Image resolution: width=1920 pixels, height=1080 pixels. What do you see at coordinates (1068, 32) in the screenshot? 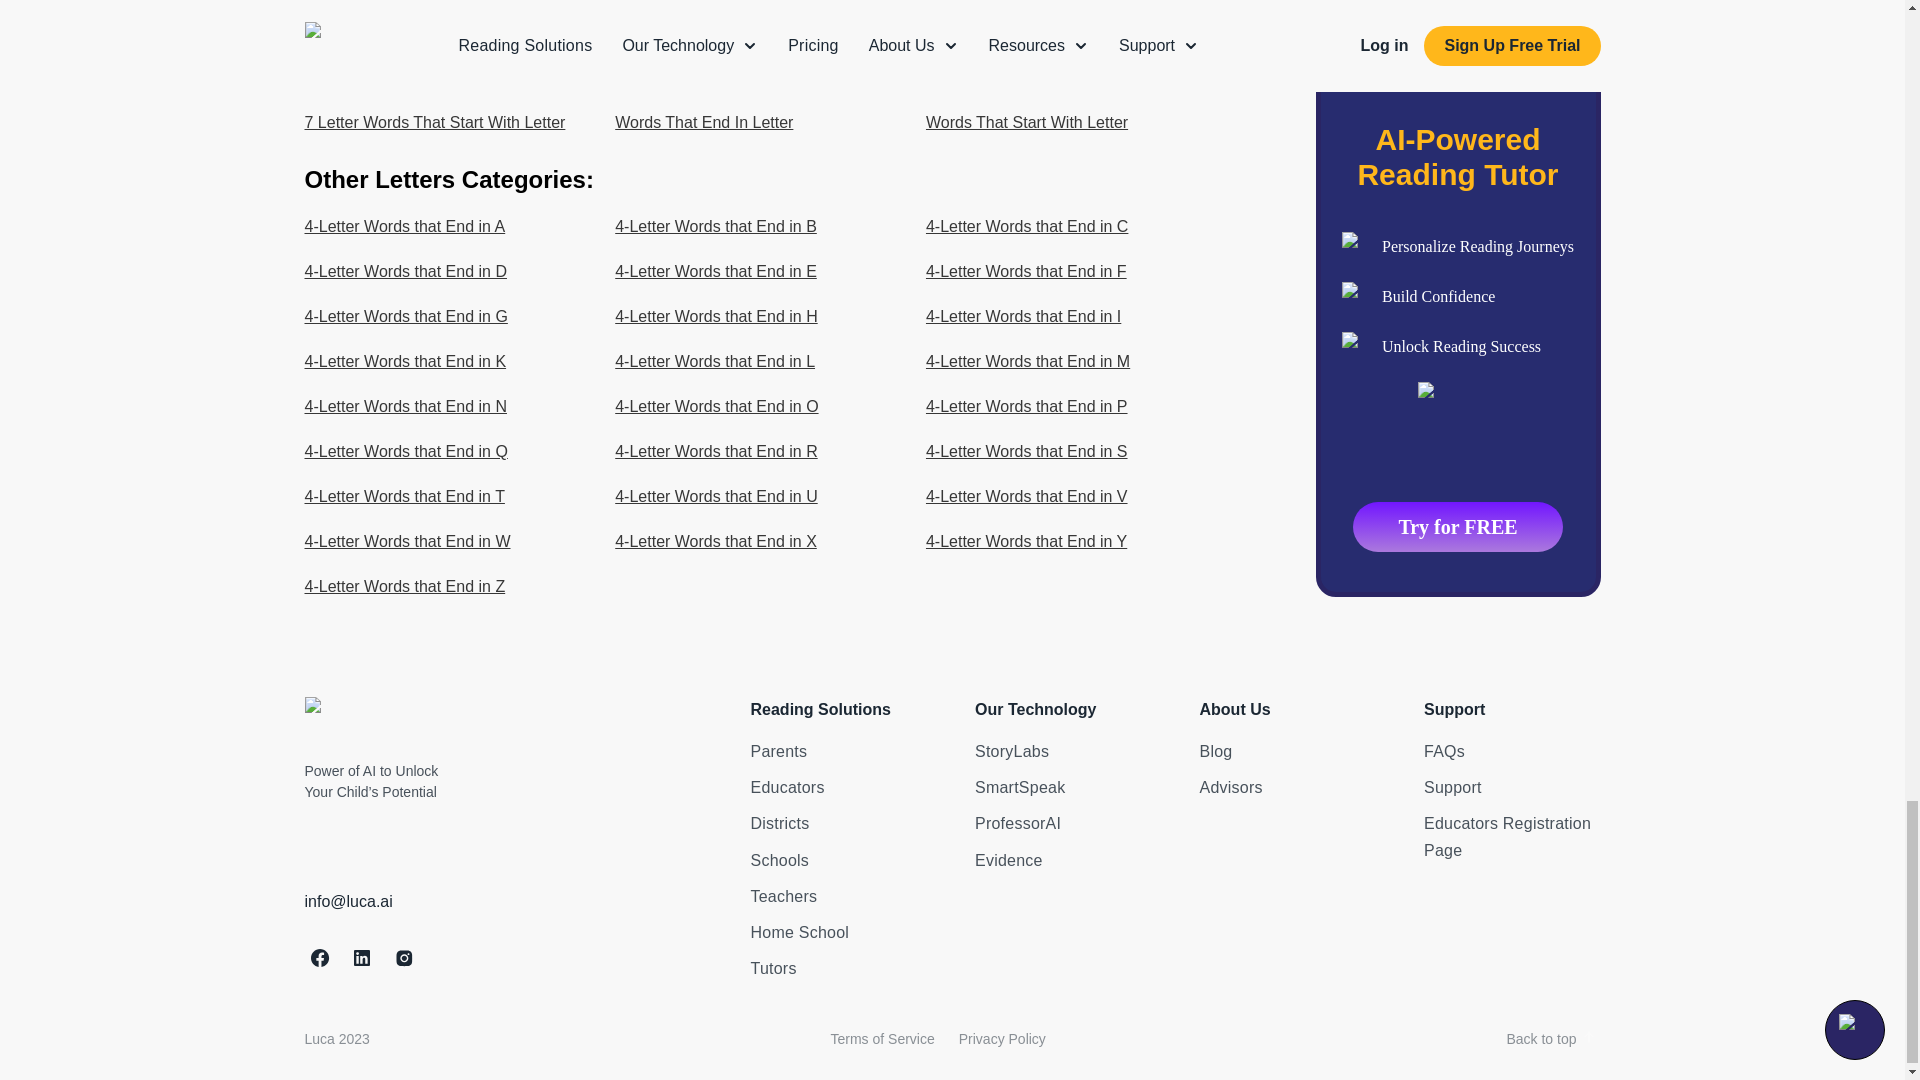
I see `5 Letter Words That Start With Letter` at bounding box center [1068, 32].